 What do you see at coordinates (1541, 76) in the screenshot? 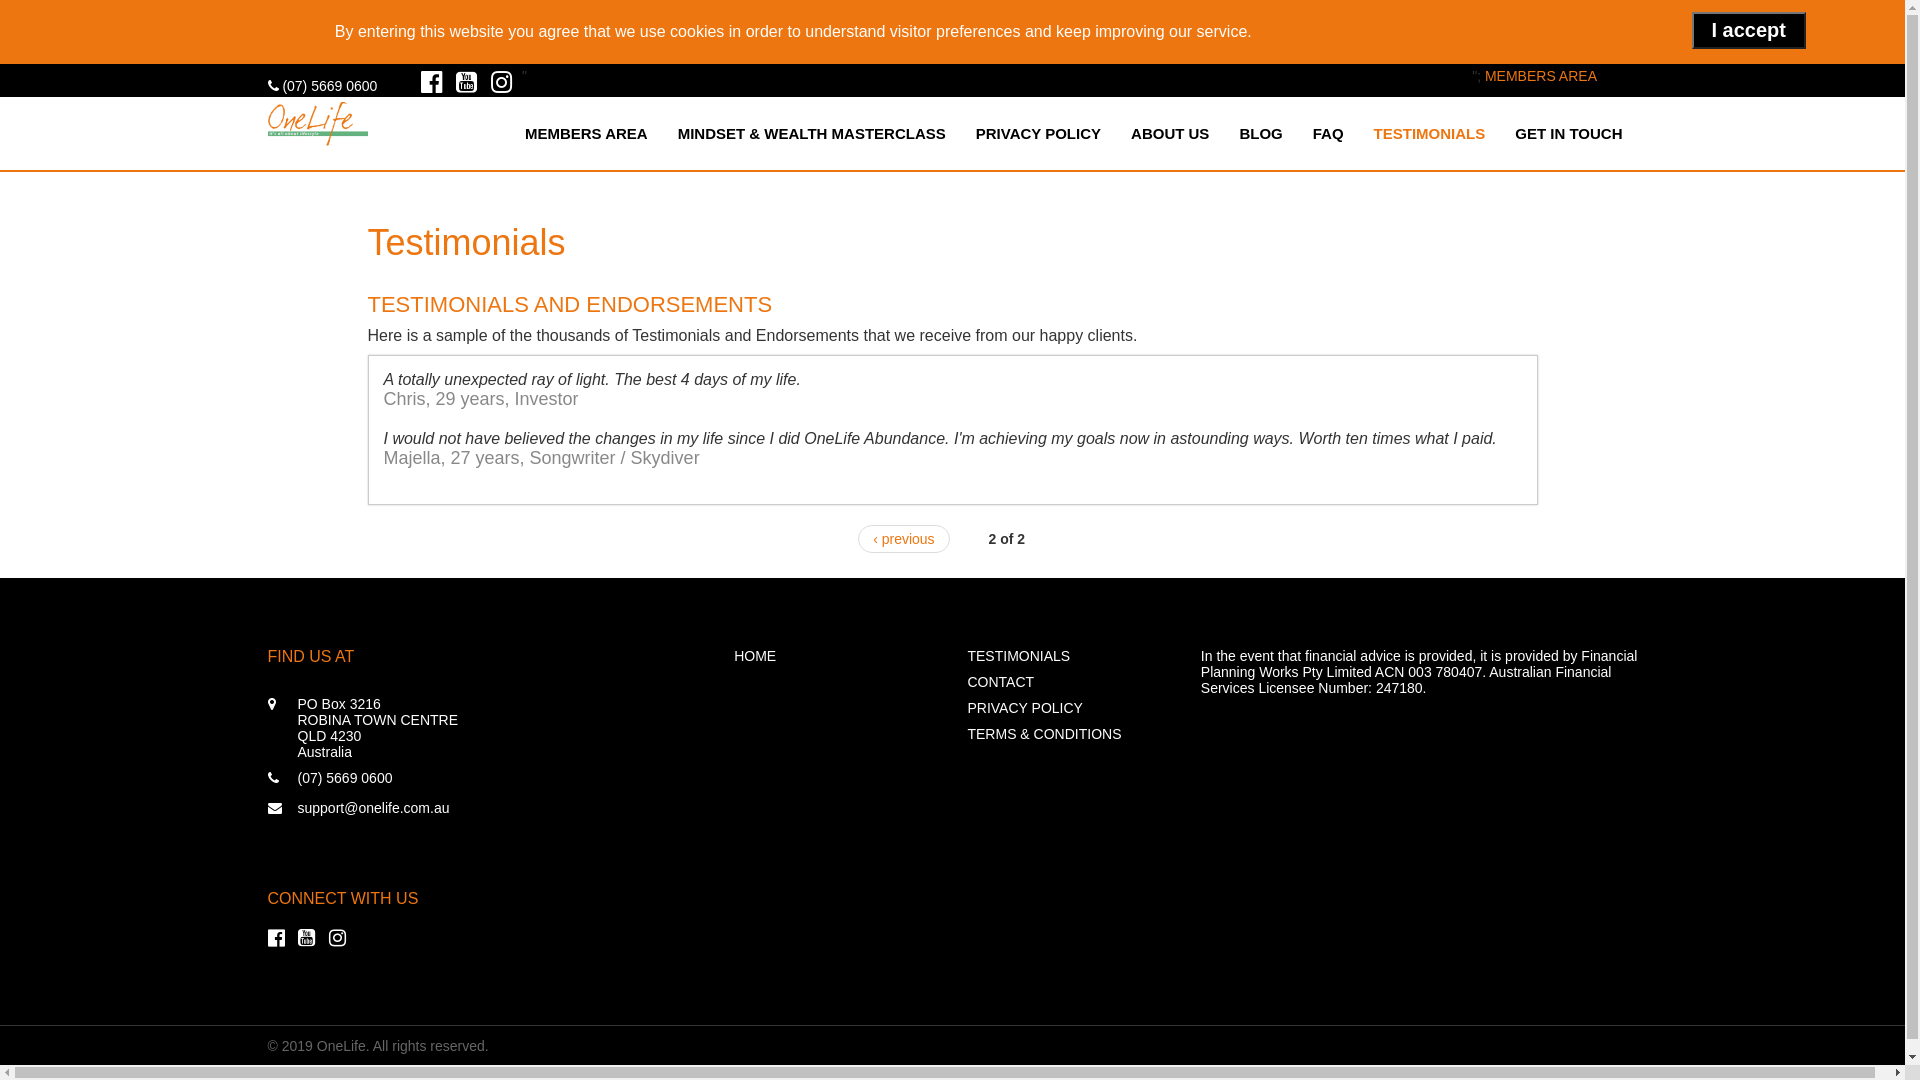
I see `MEMBERS AREA` at bounding box center [1541, 76].